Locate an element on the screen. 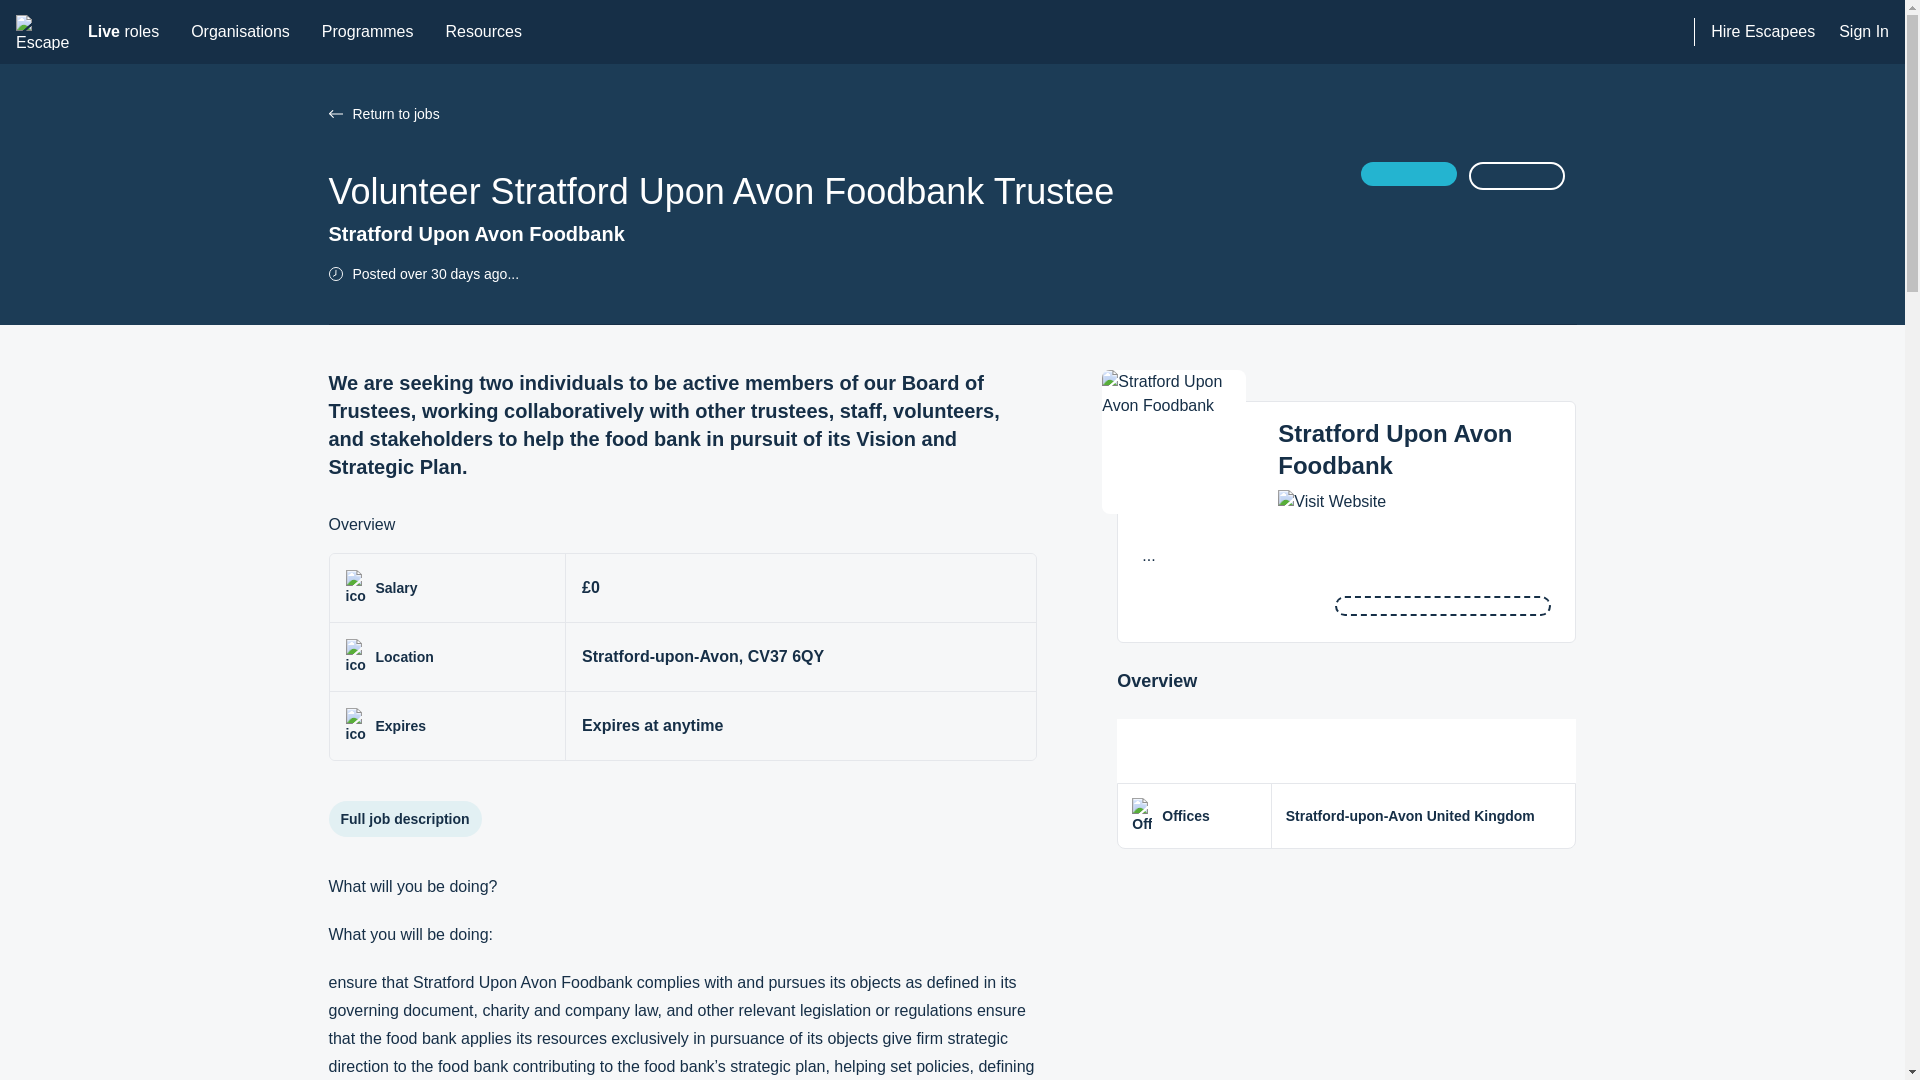 The image size is (1920, 1080). Programmes is located at coordinates (44, 31).